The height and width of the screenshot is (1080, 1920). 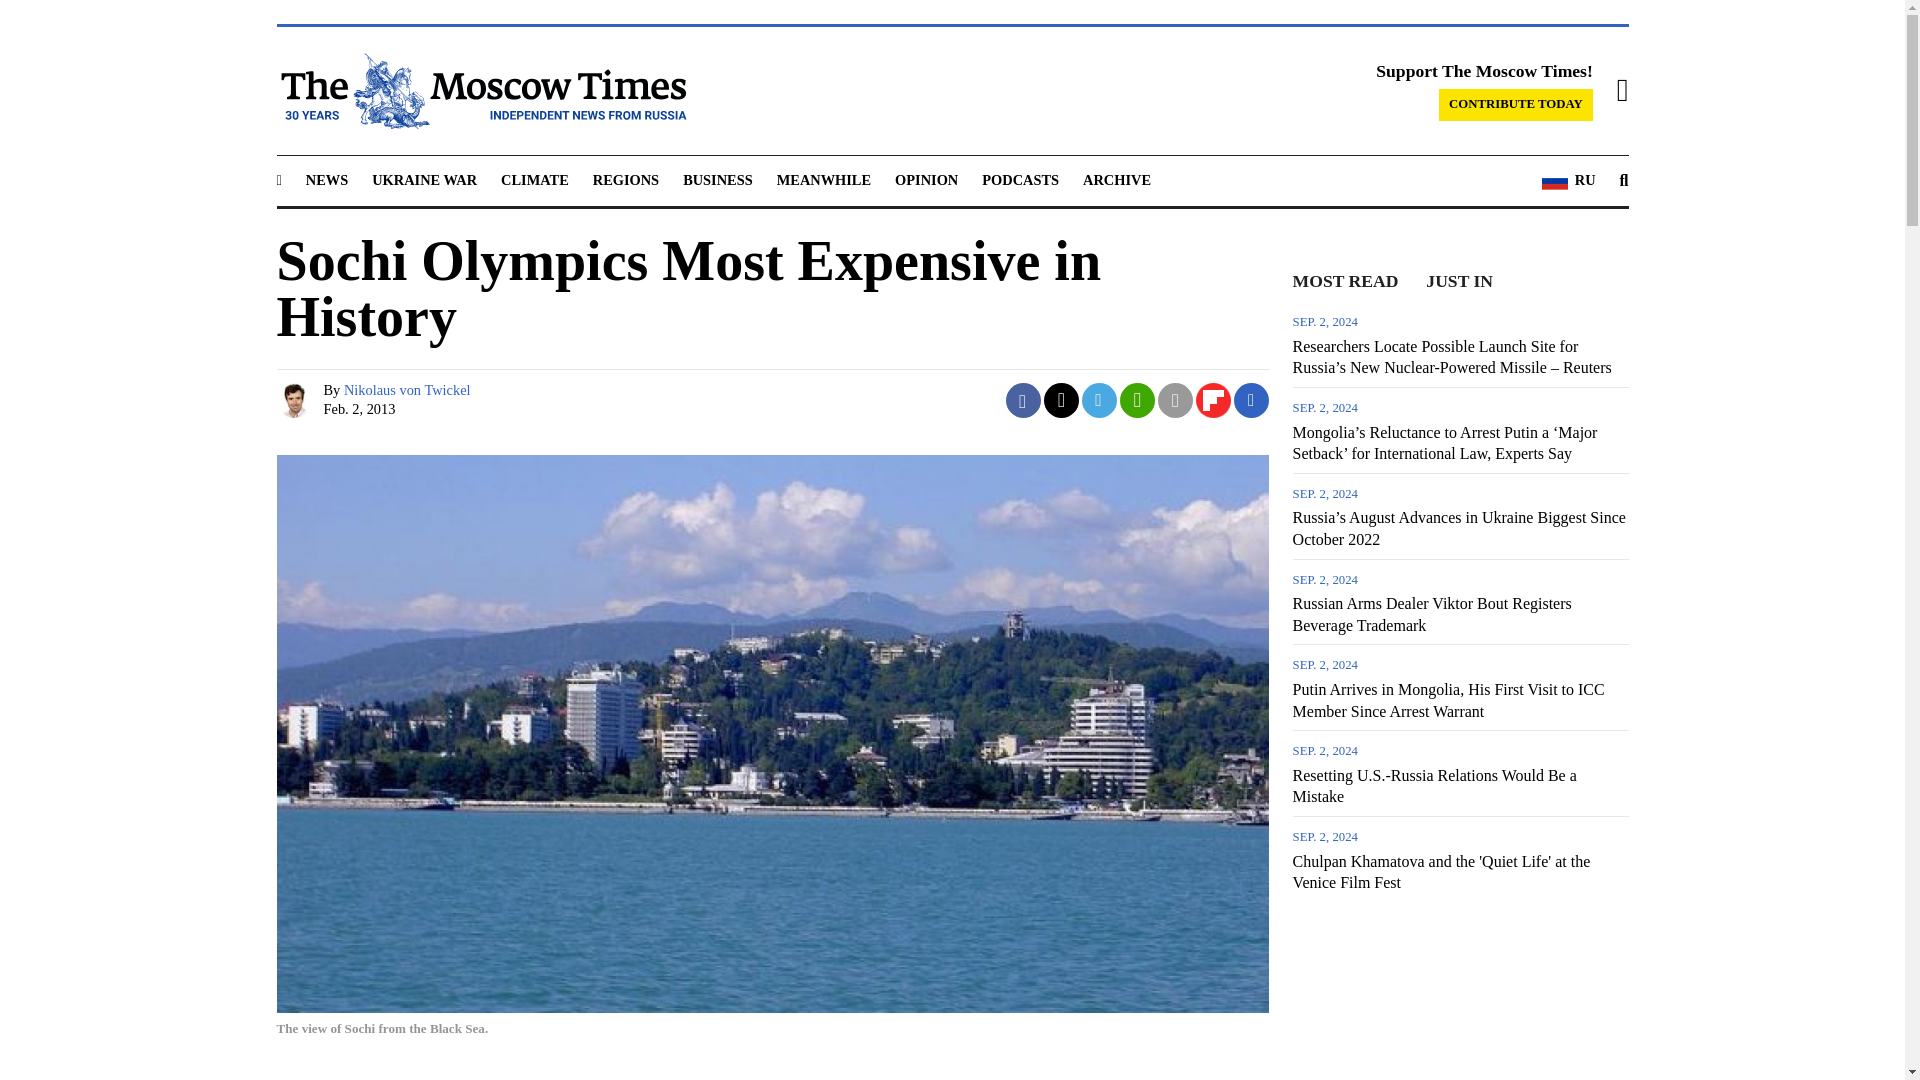 What do you see at coordinates (824, 179) in the screenshot?
I see `MEANWHILE` at bounding box center [824, 179].